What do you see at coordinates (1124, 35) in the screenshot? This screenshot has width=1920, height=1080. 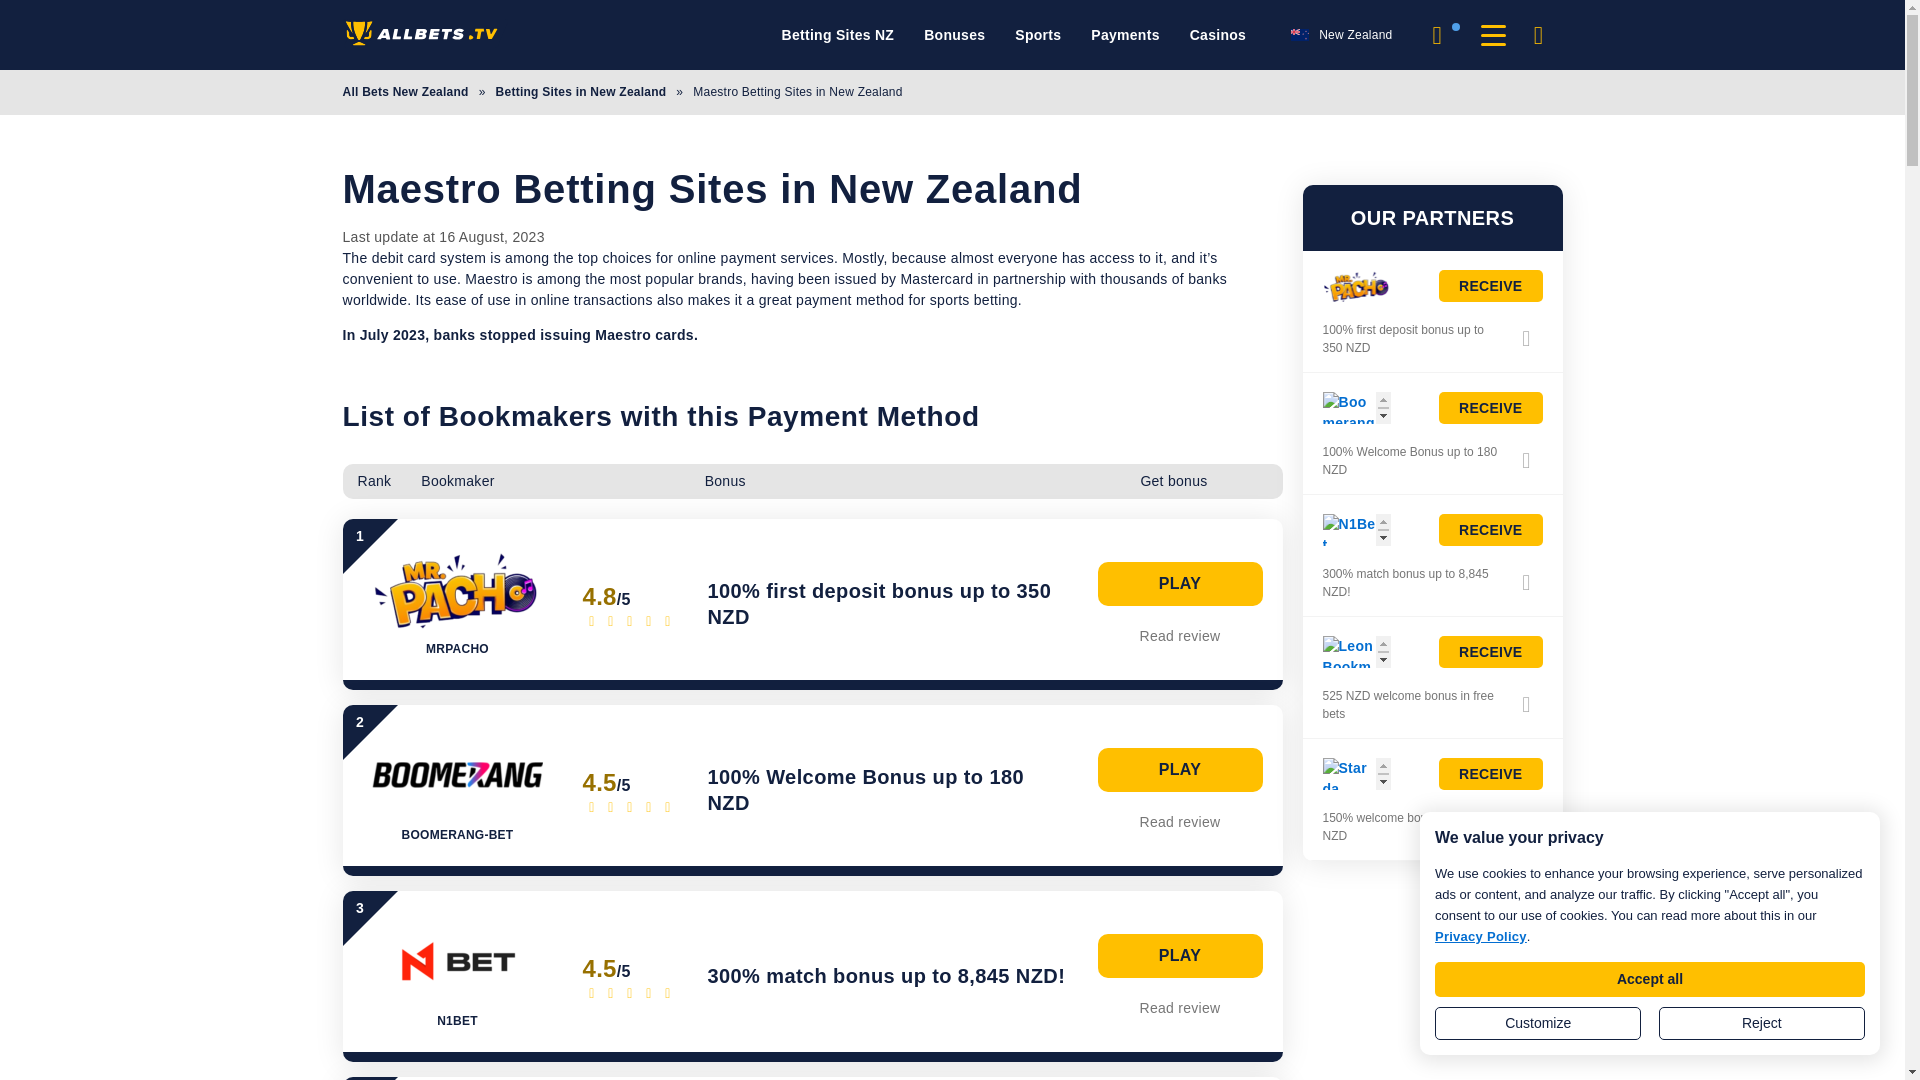 I see `Payments` at bounding box center [1124, 35].